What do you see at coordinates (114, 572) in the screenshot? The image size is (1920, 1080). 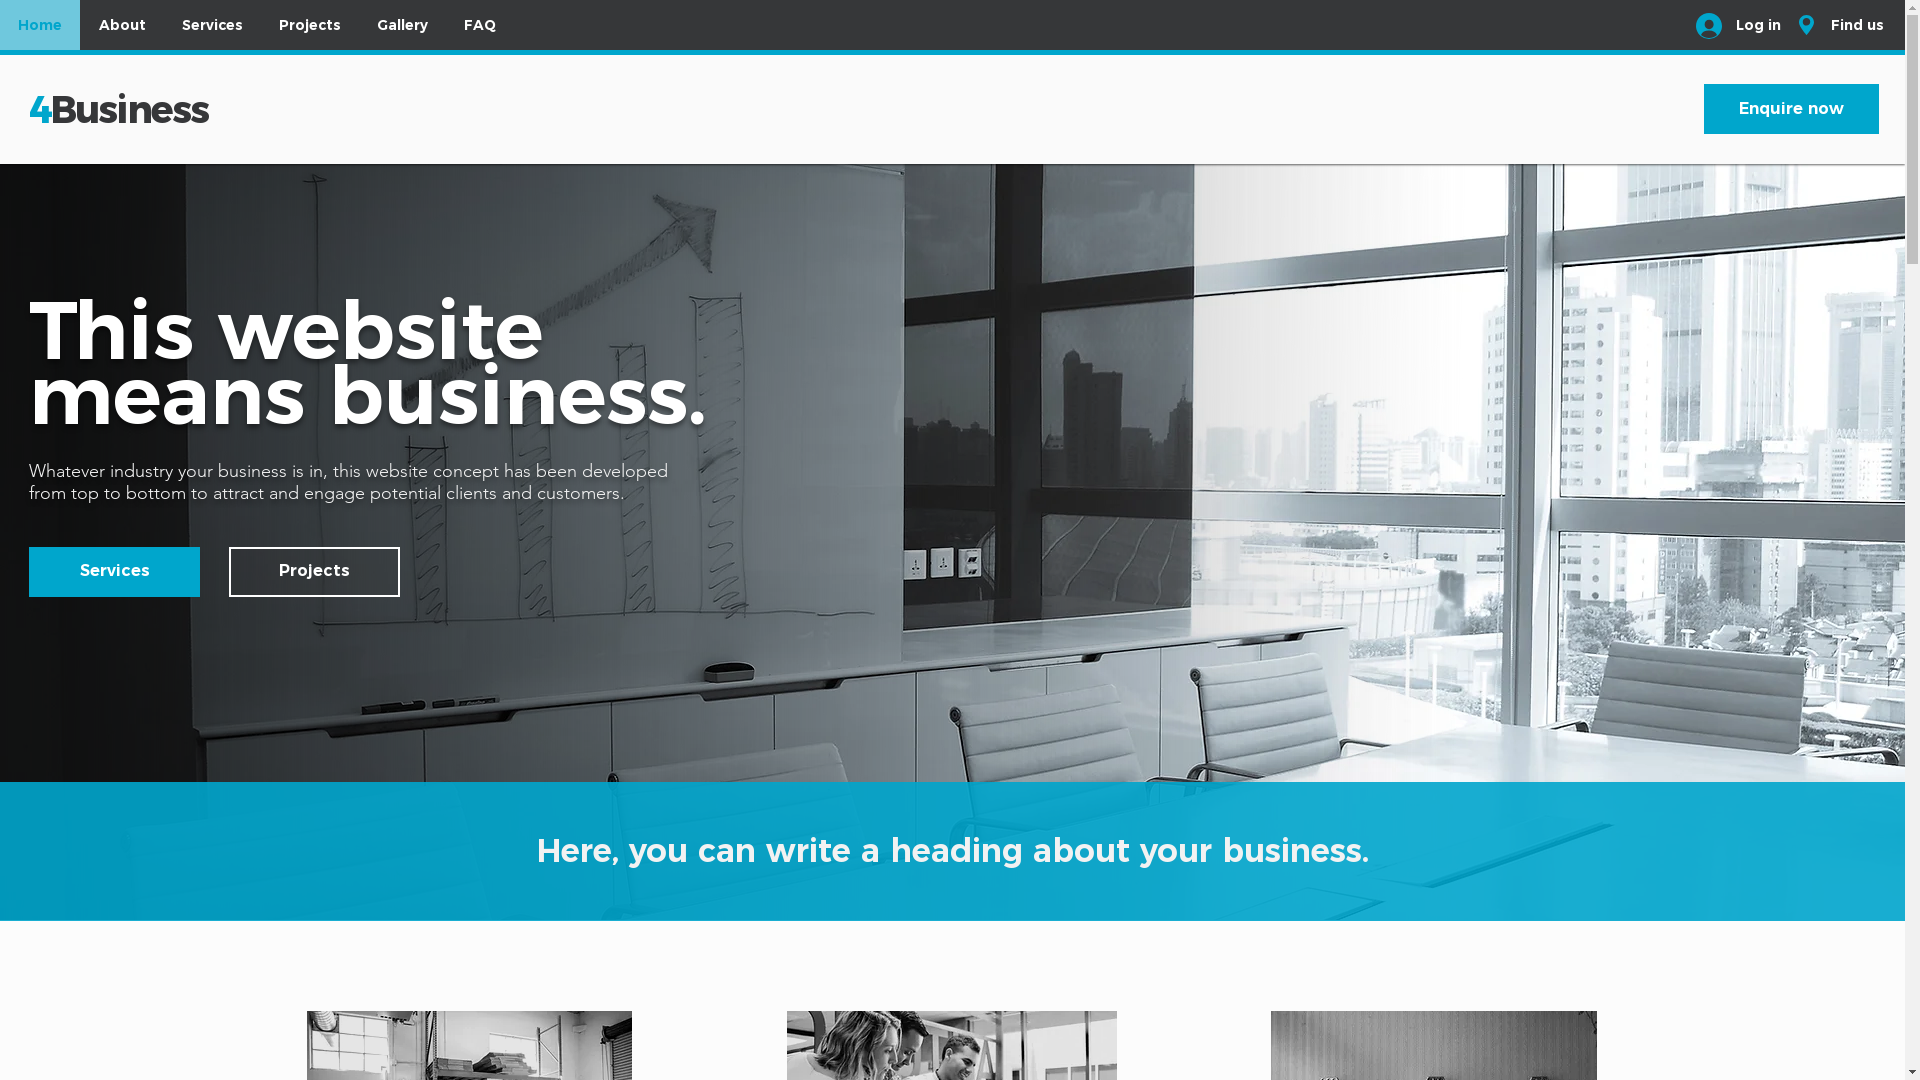 I see `Services` at bounding box center [114, 572].